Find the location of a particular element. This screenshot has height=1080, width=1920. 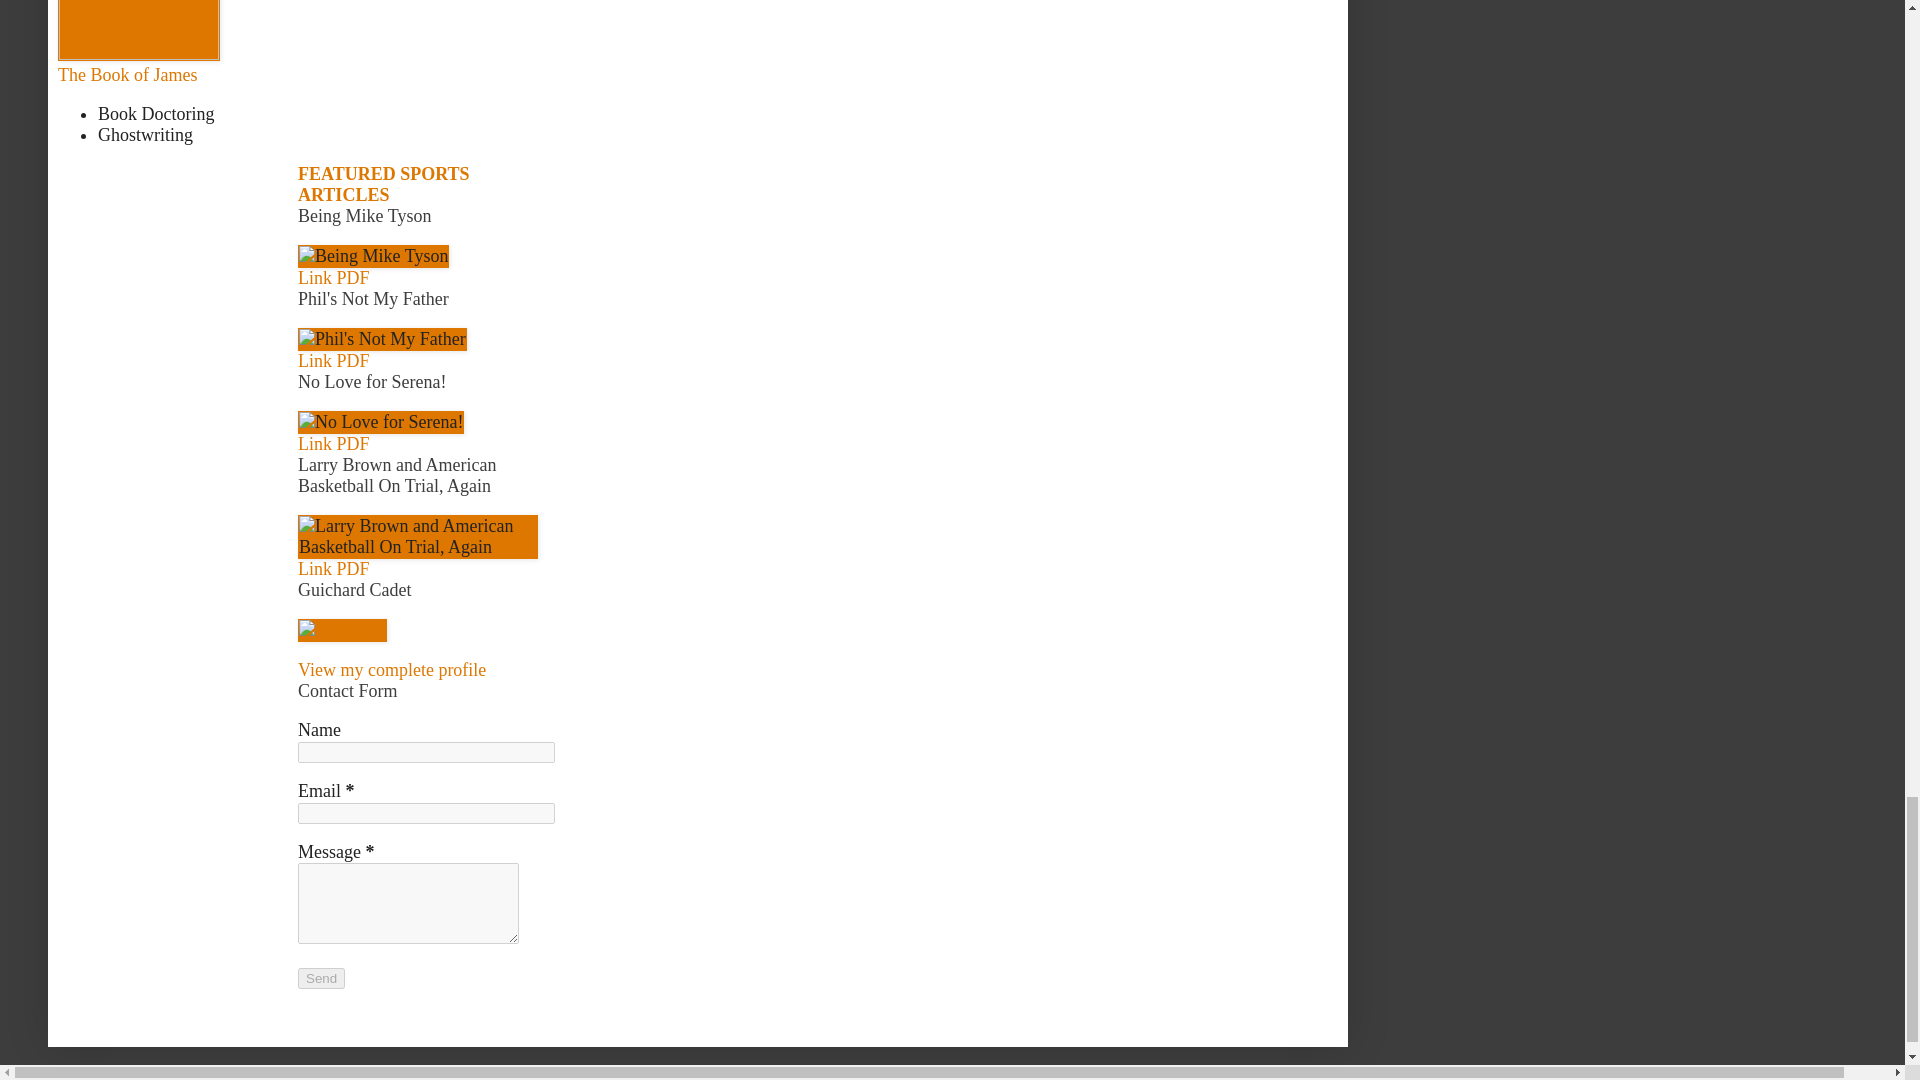

Link is located at coordinates (314, 568).